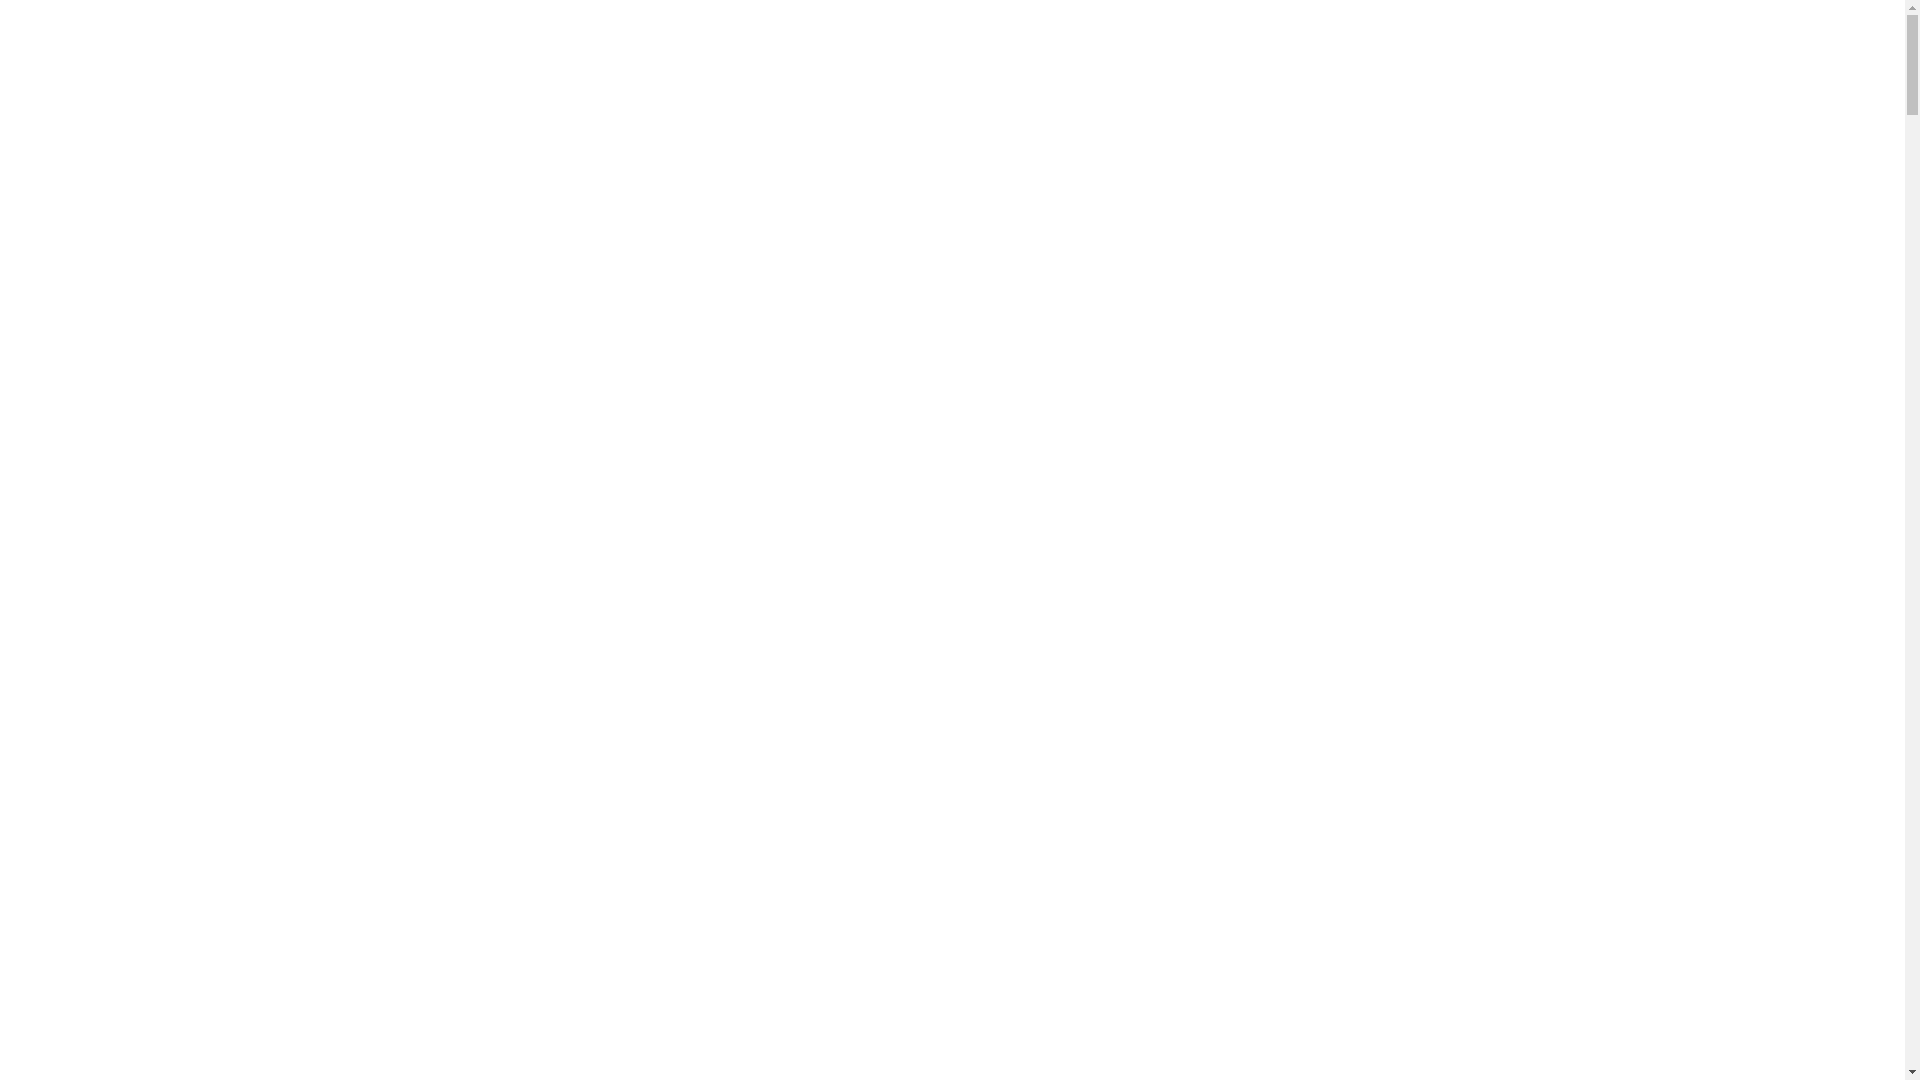 This screenshot has width=1920, height=1080. I want to click on HOME, so click(963, 685).